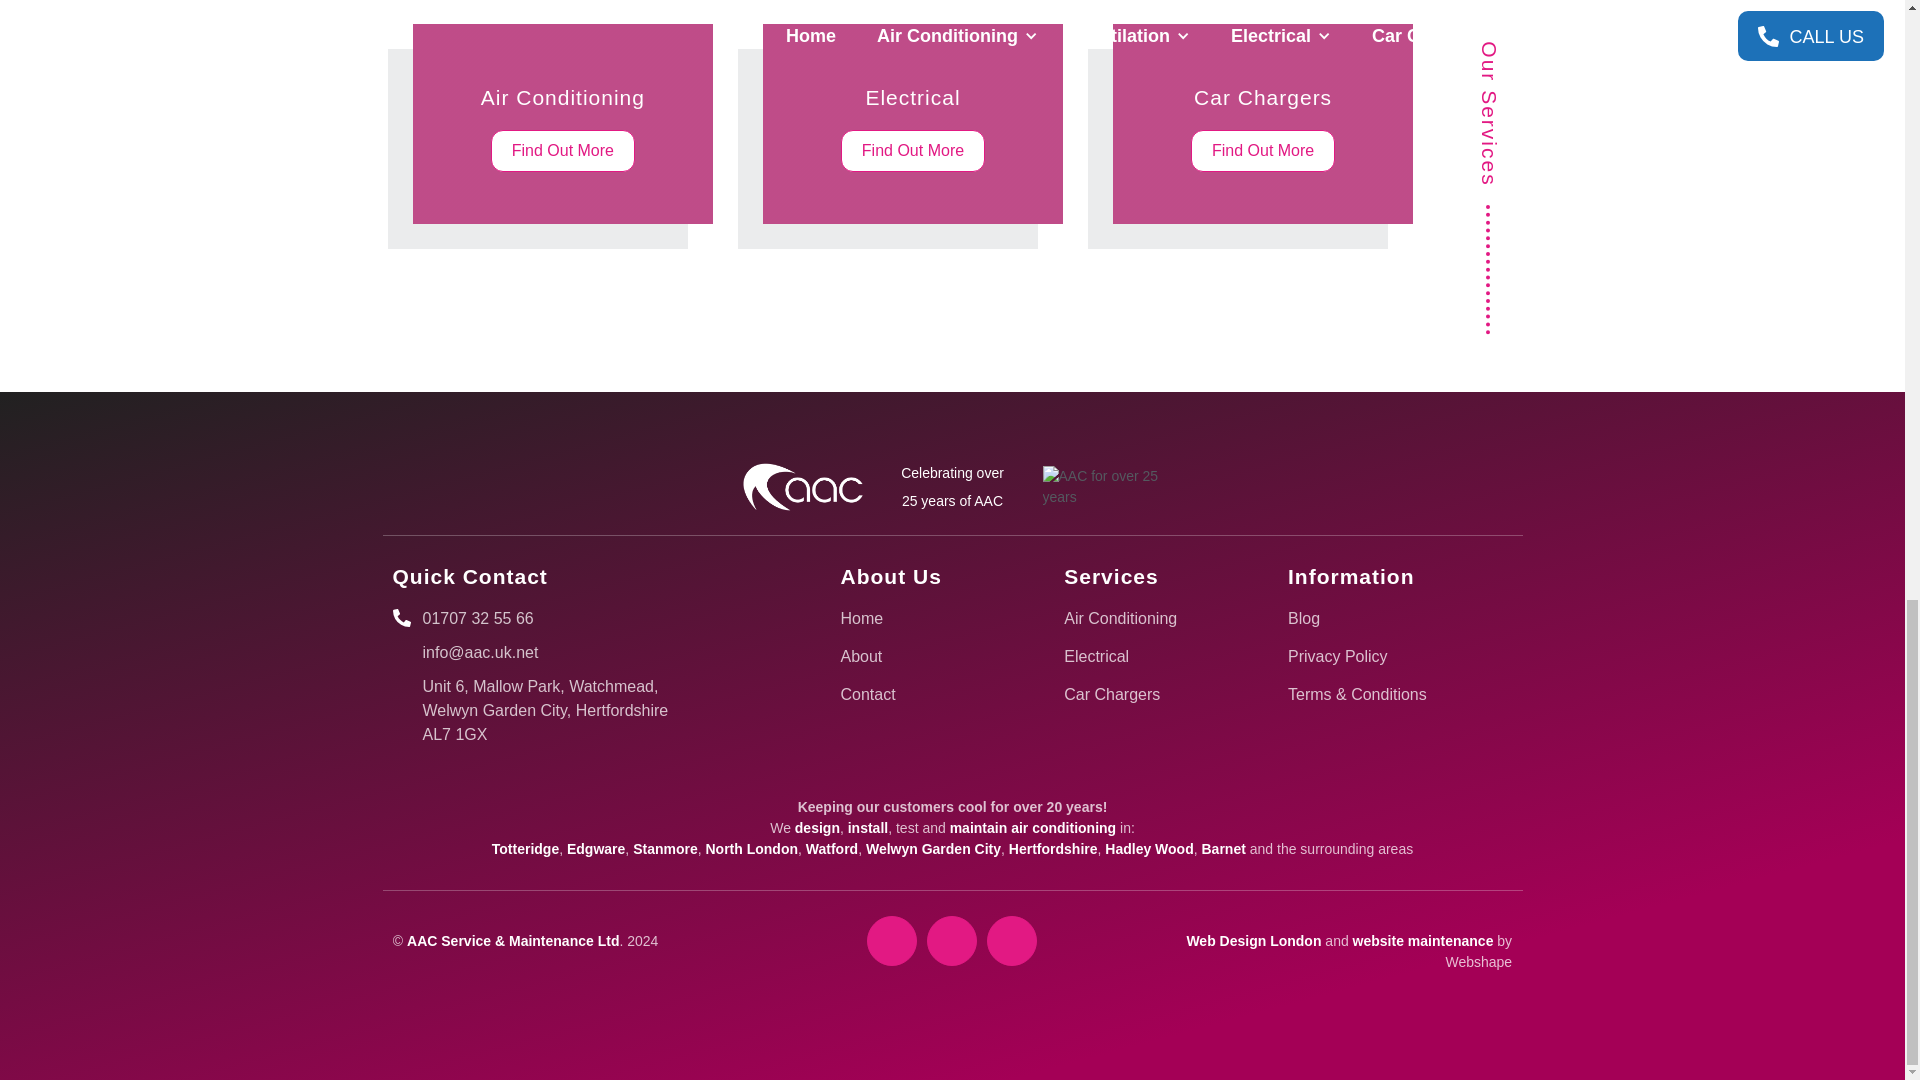 The height and width of the screenshot is (1080, 1920). Describe the element at coordinates (1366, 656) in the screenshot. I see `Privacy Policy` at that location.